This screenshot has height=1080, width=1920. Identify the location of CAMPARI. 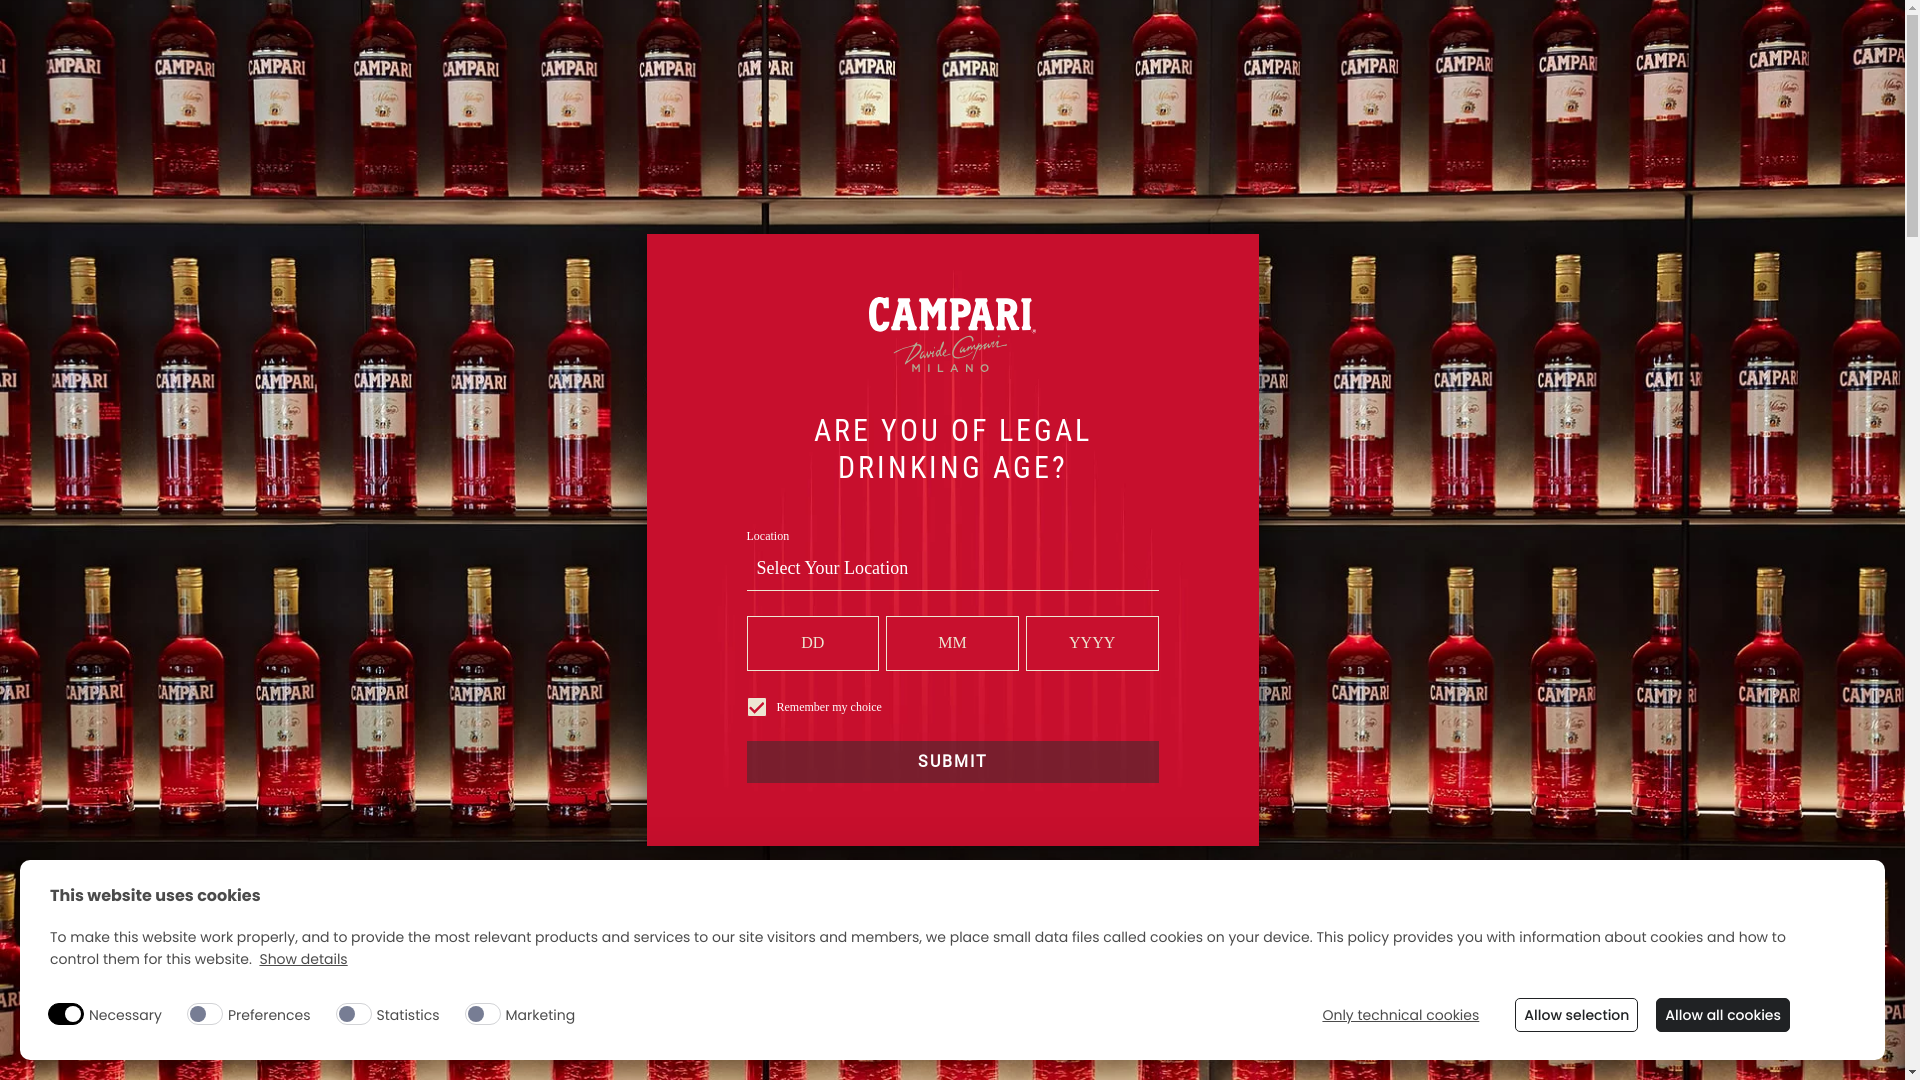
(508, 73).